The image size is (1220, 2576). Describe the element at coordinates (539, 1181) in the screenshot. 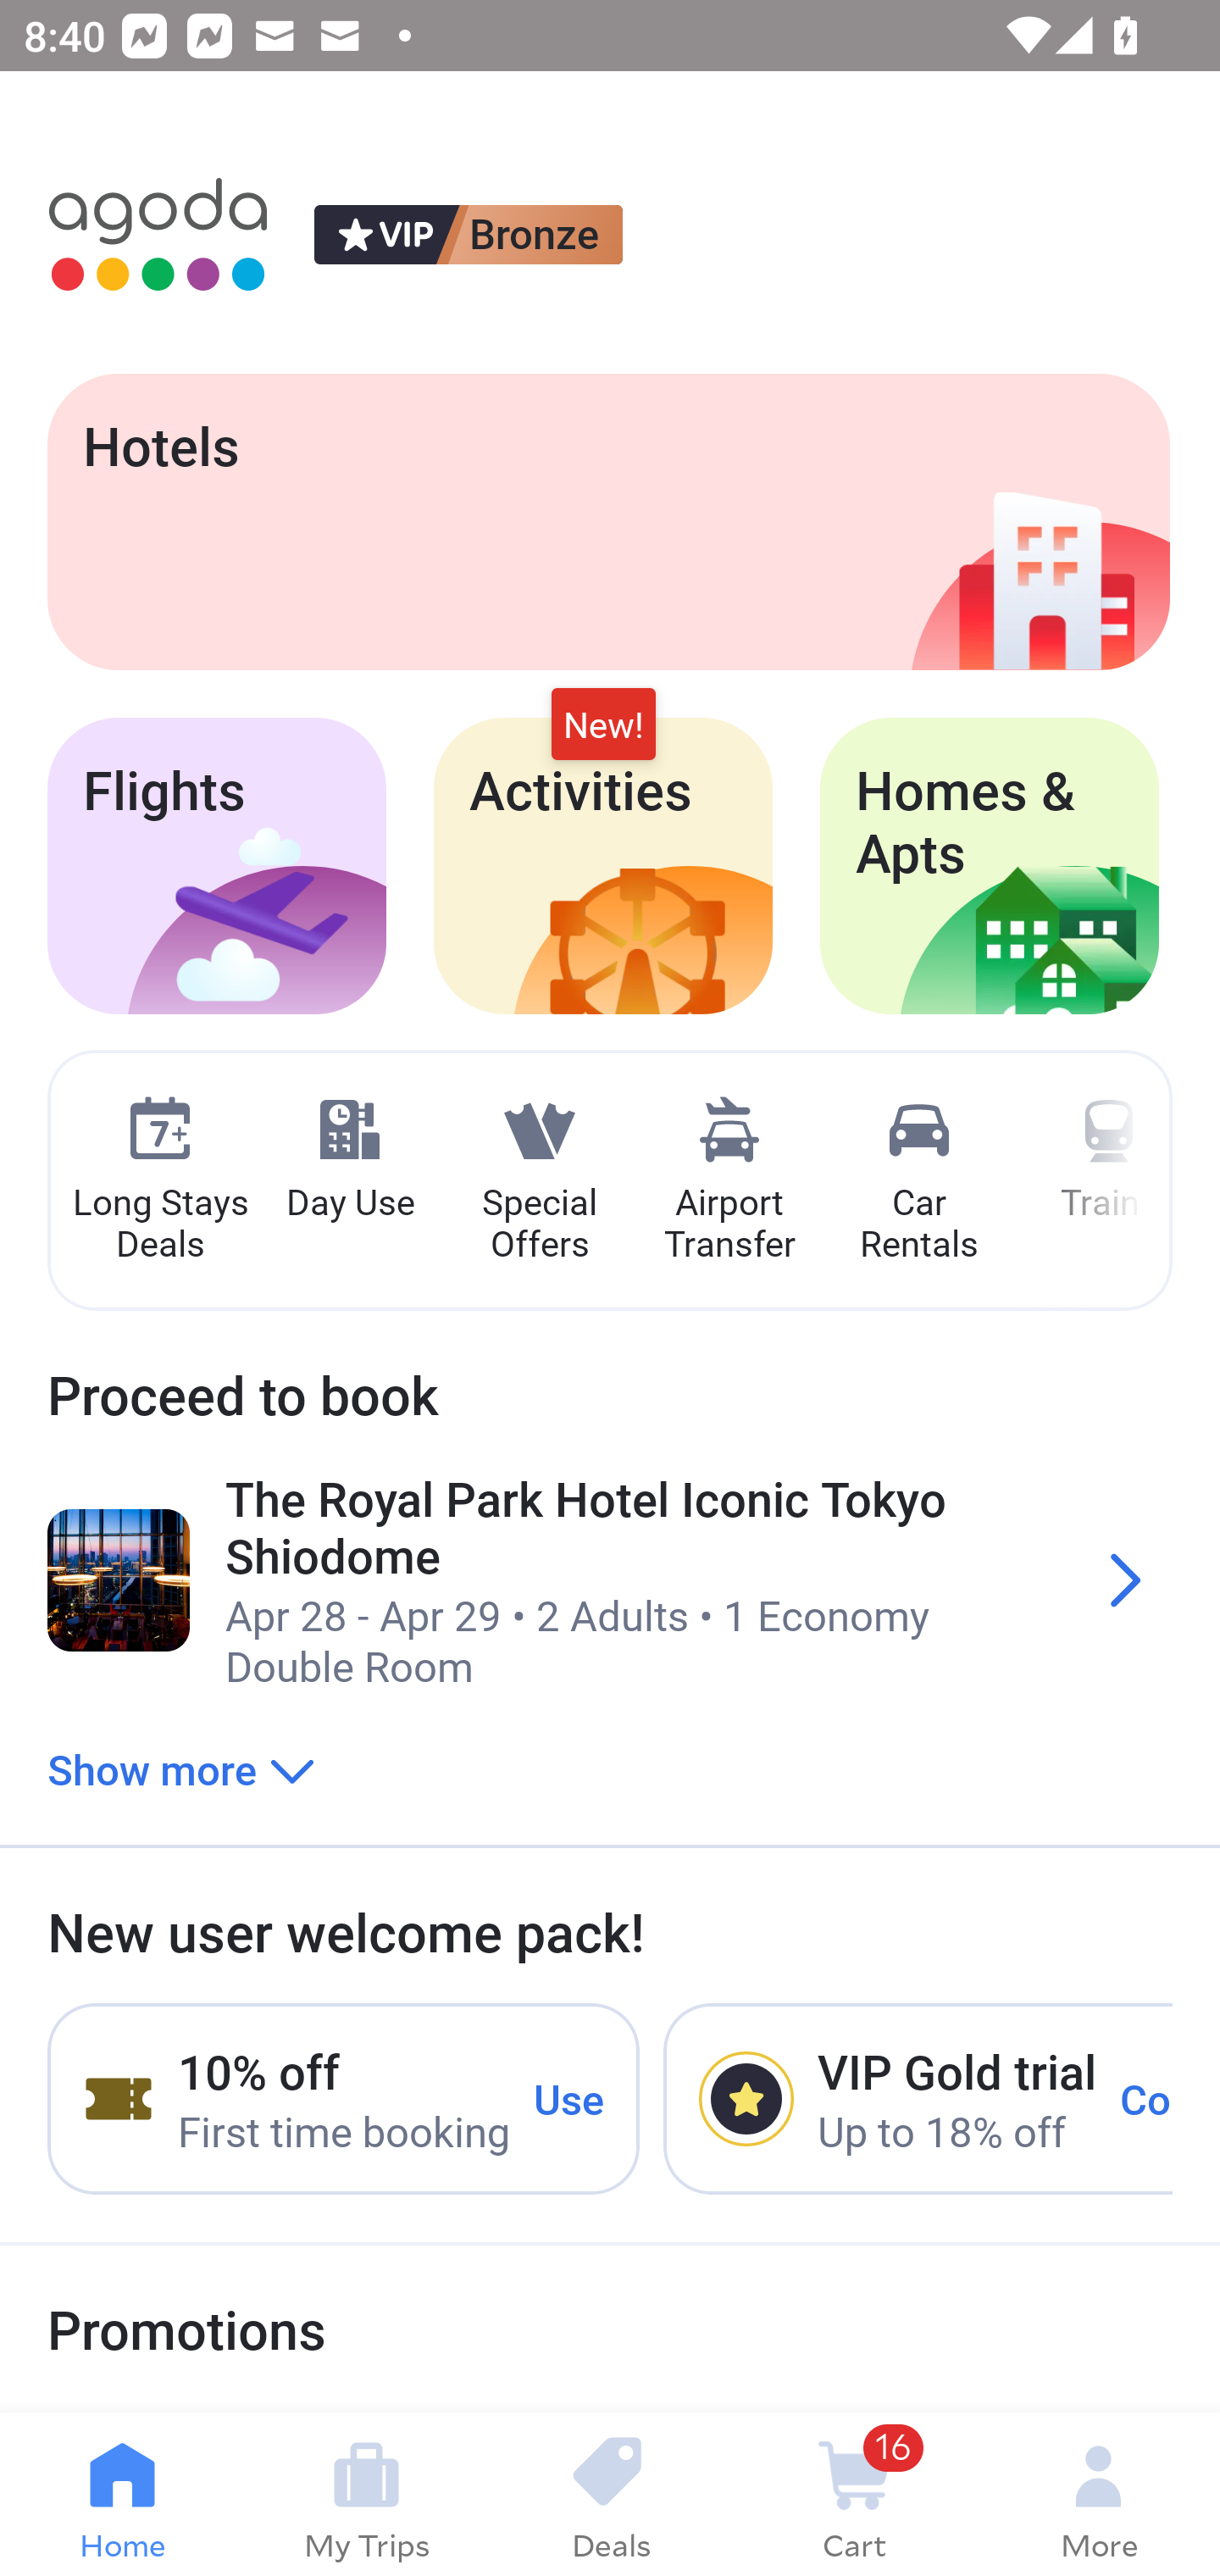

I see `Special Offers` at that location.